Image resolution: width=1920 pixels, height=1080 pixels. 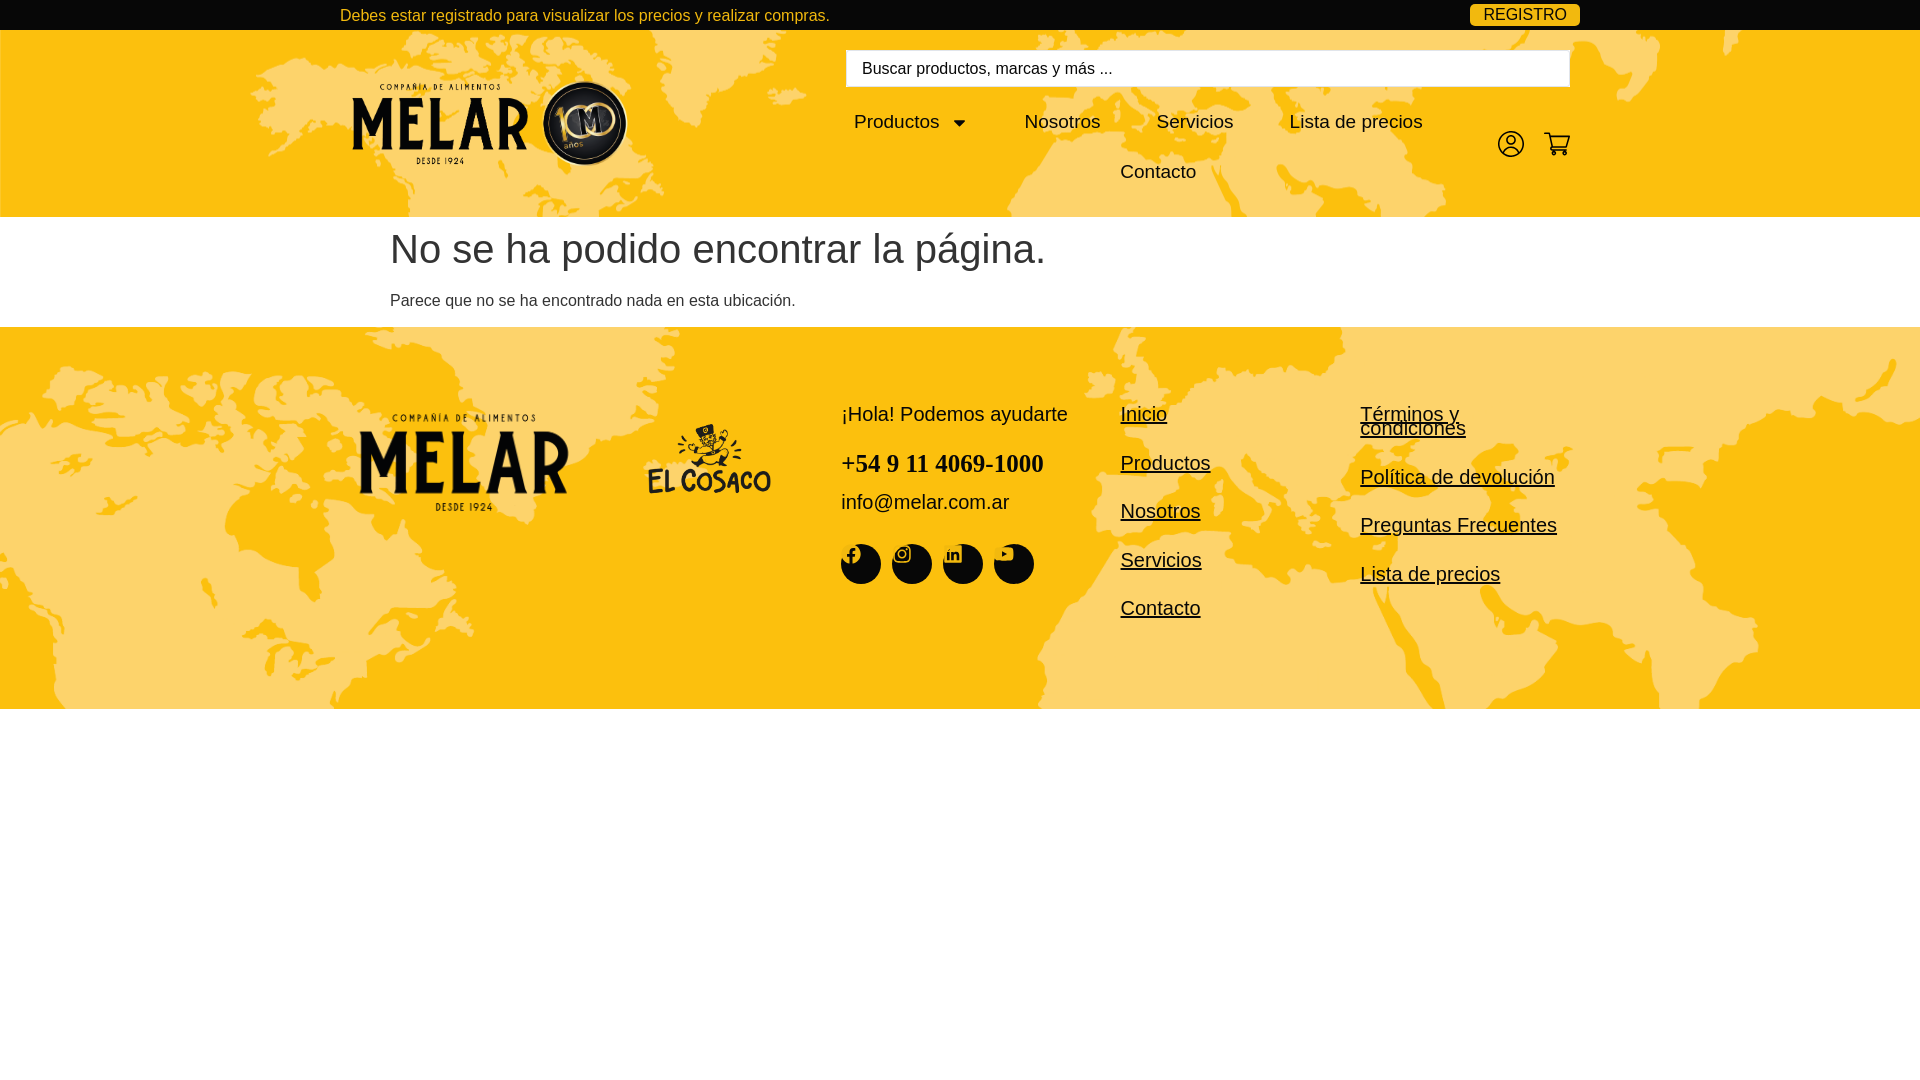 I want to click on REGISTRO, so click(x=1525, y=14).